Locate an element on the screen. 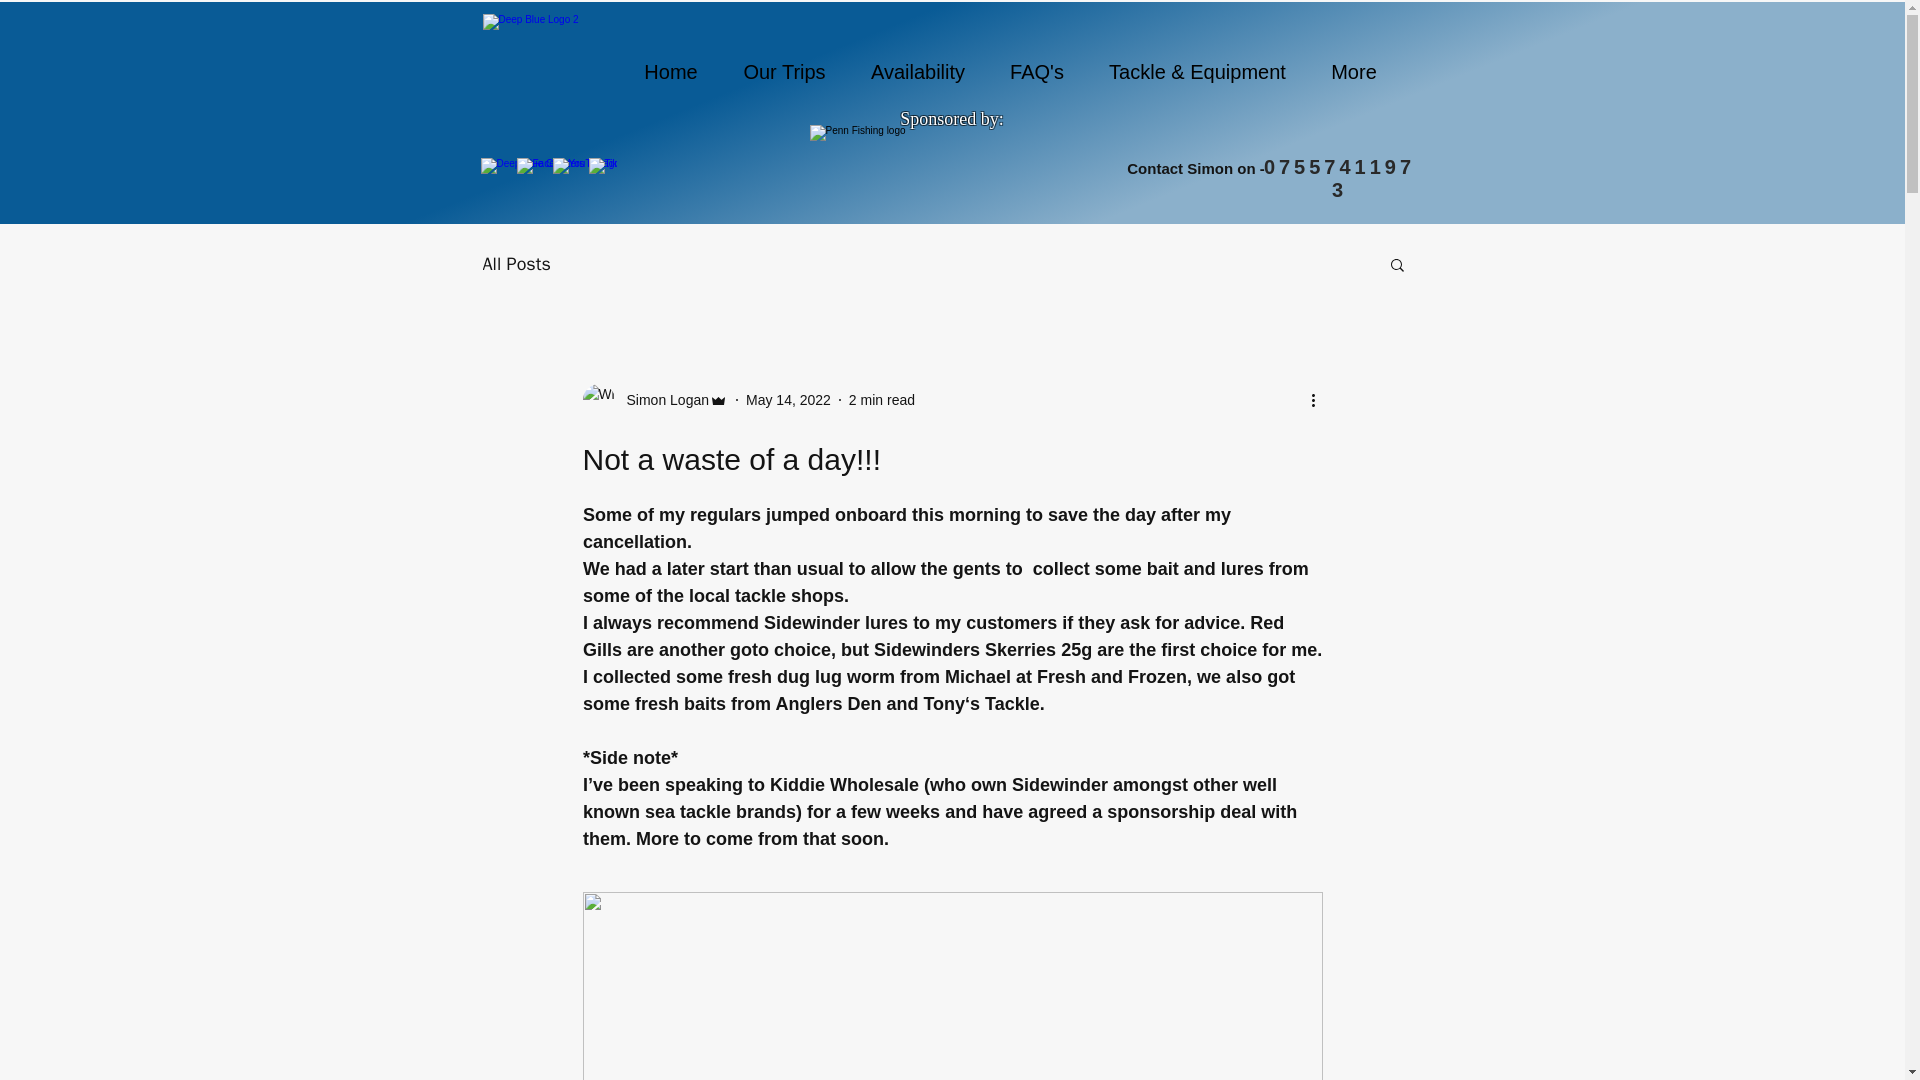 The width and height of the screenshot is (1920, 1080). Simon Logan is located at coordinates (654, 400).